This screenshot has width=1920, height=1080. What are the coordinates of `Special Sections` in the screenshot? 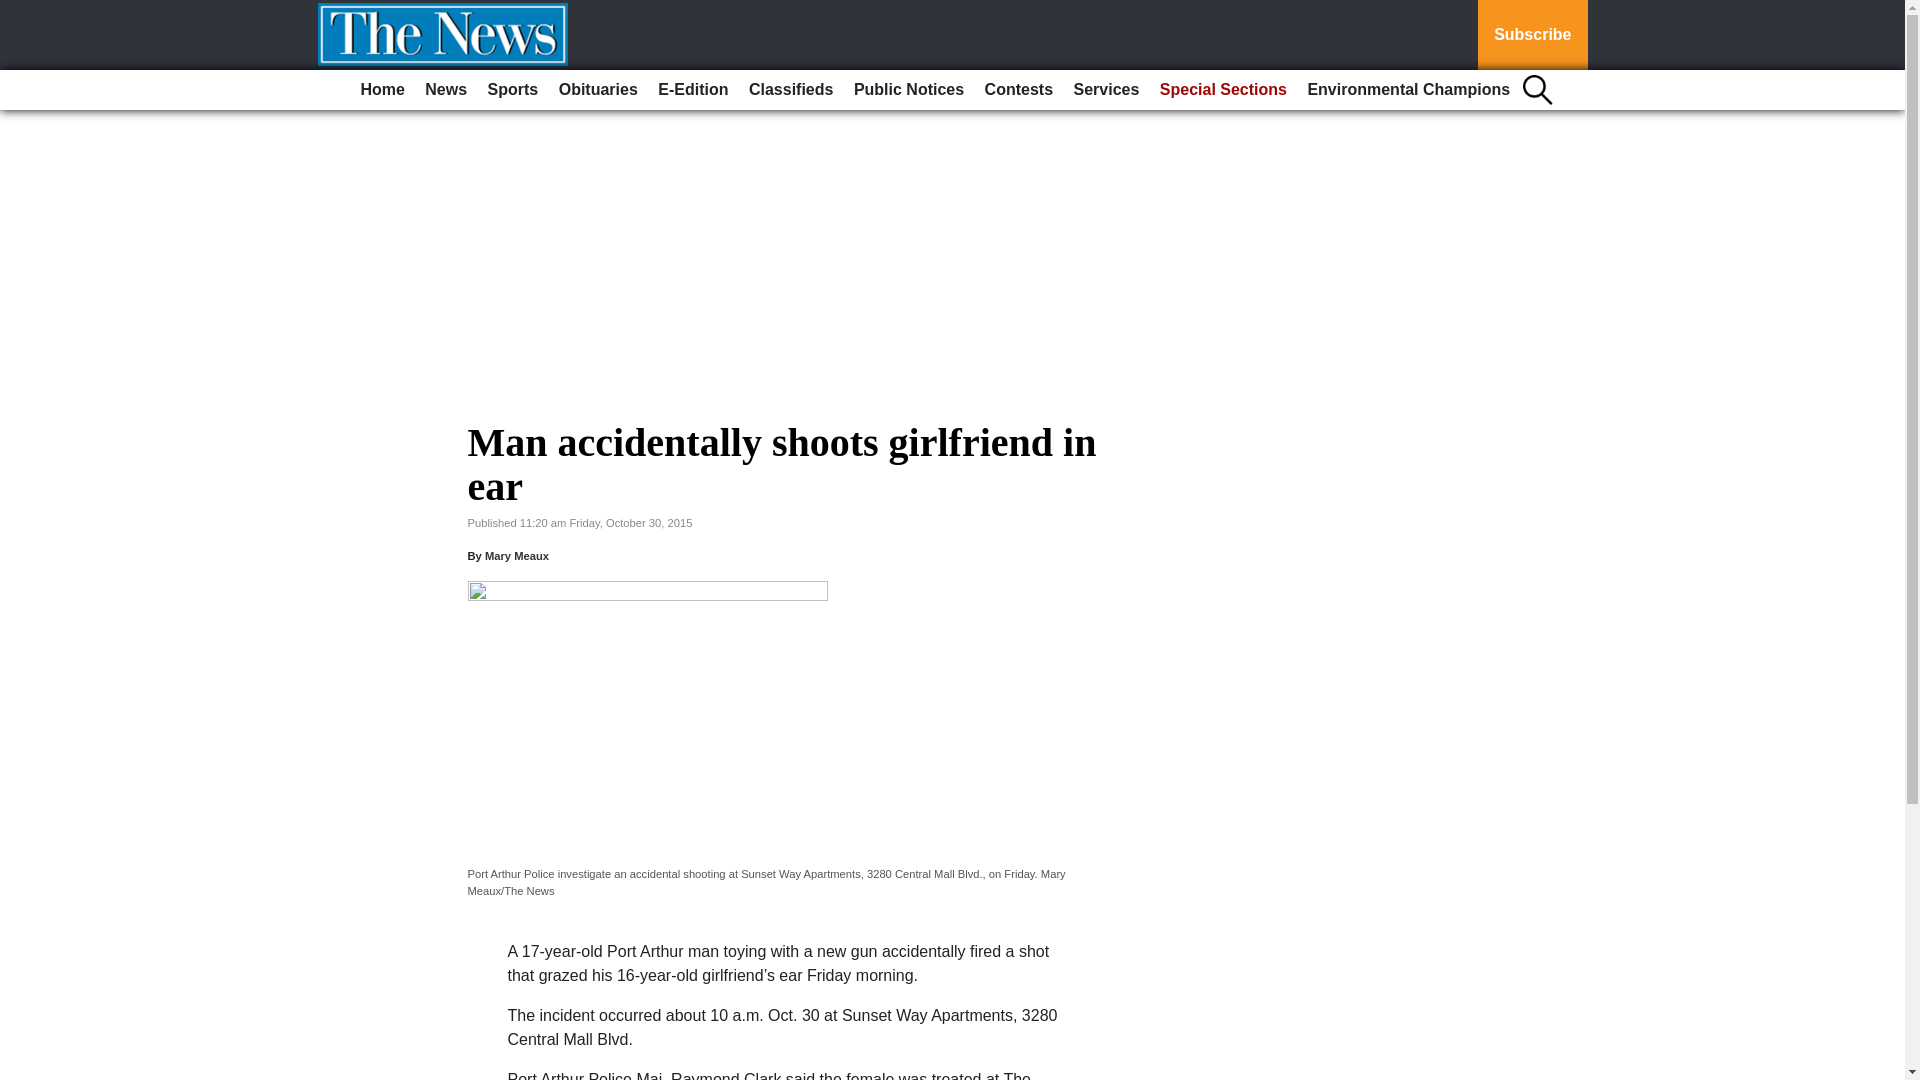 It's located at (1223, 90).